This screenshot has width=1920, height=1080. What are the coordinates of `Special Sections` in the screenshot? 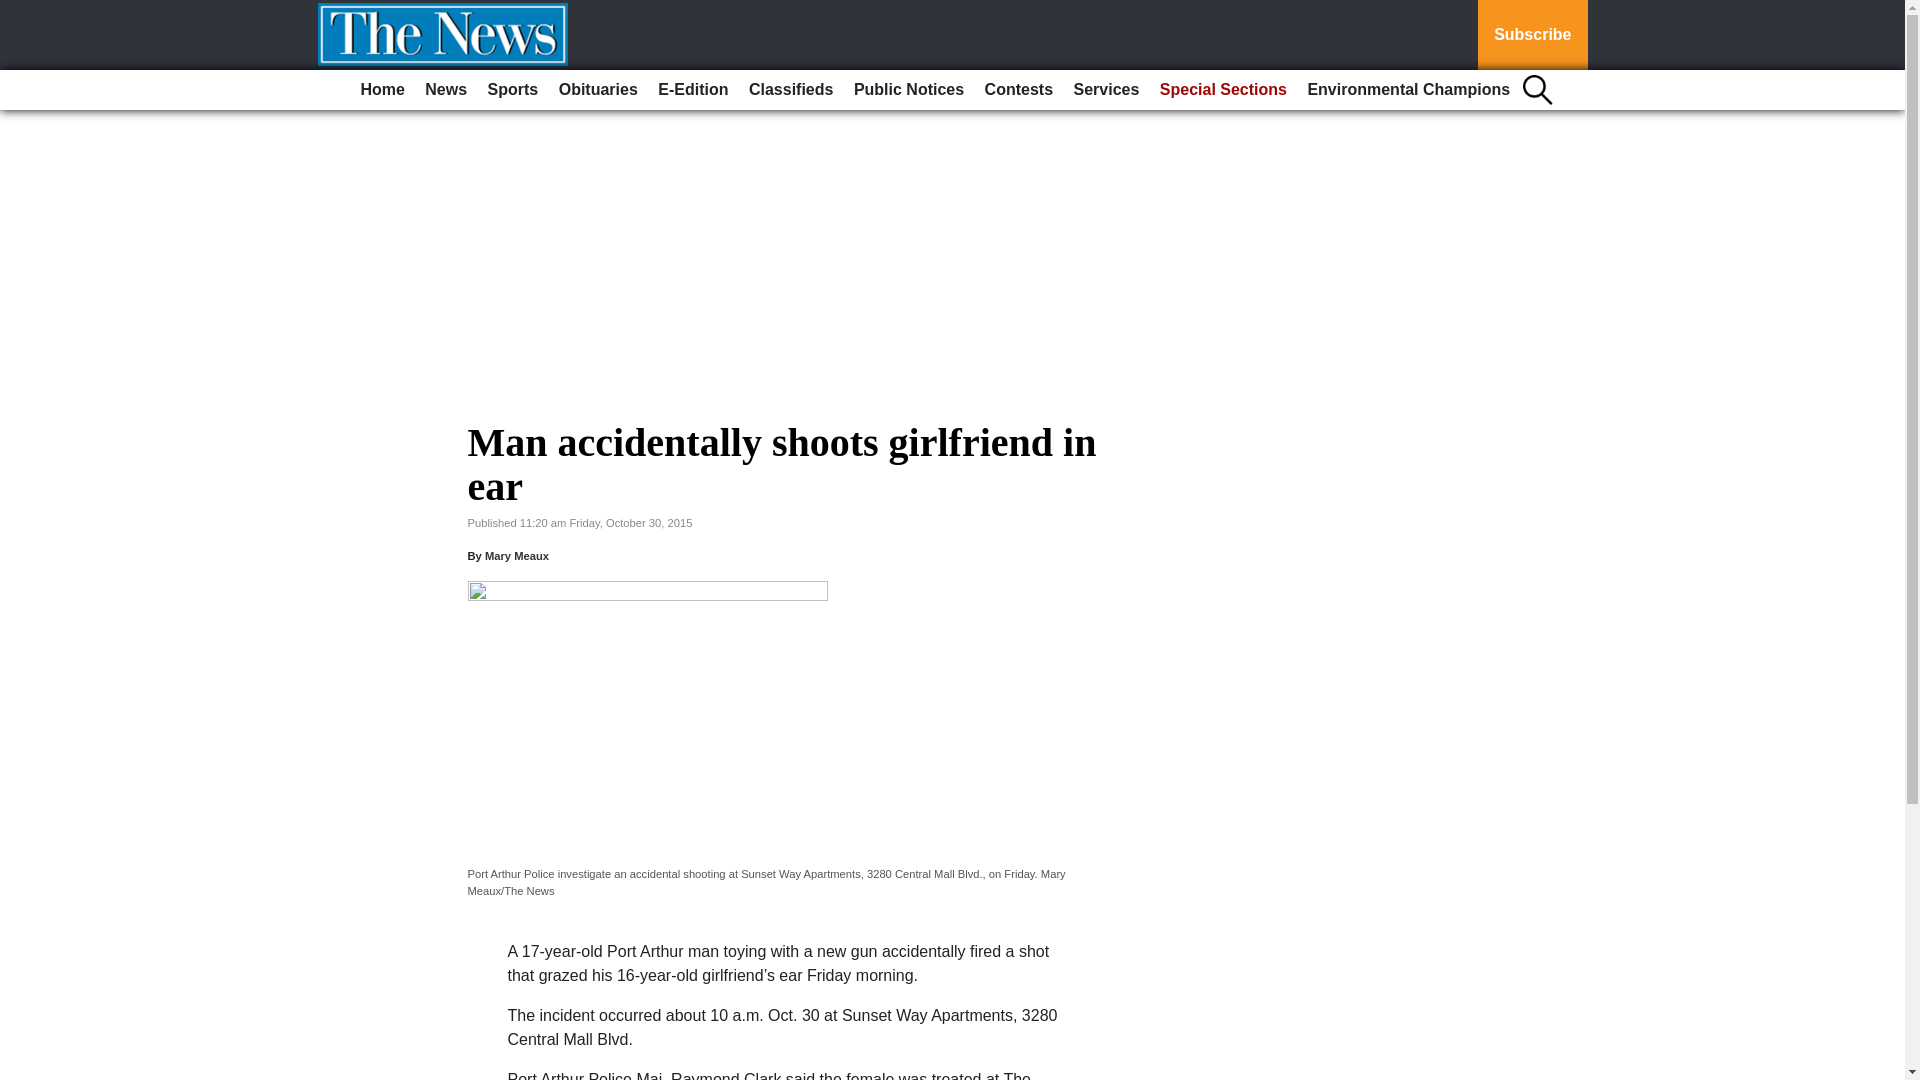 It's located at (1223, 90).